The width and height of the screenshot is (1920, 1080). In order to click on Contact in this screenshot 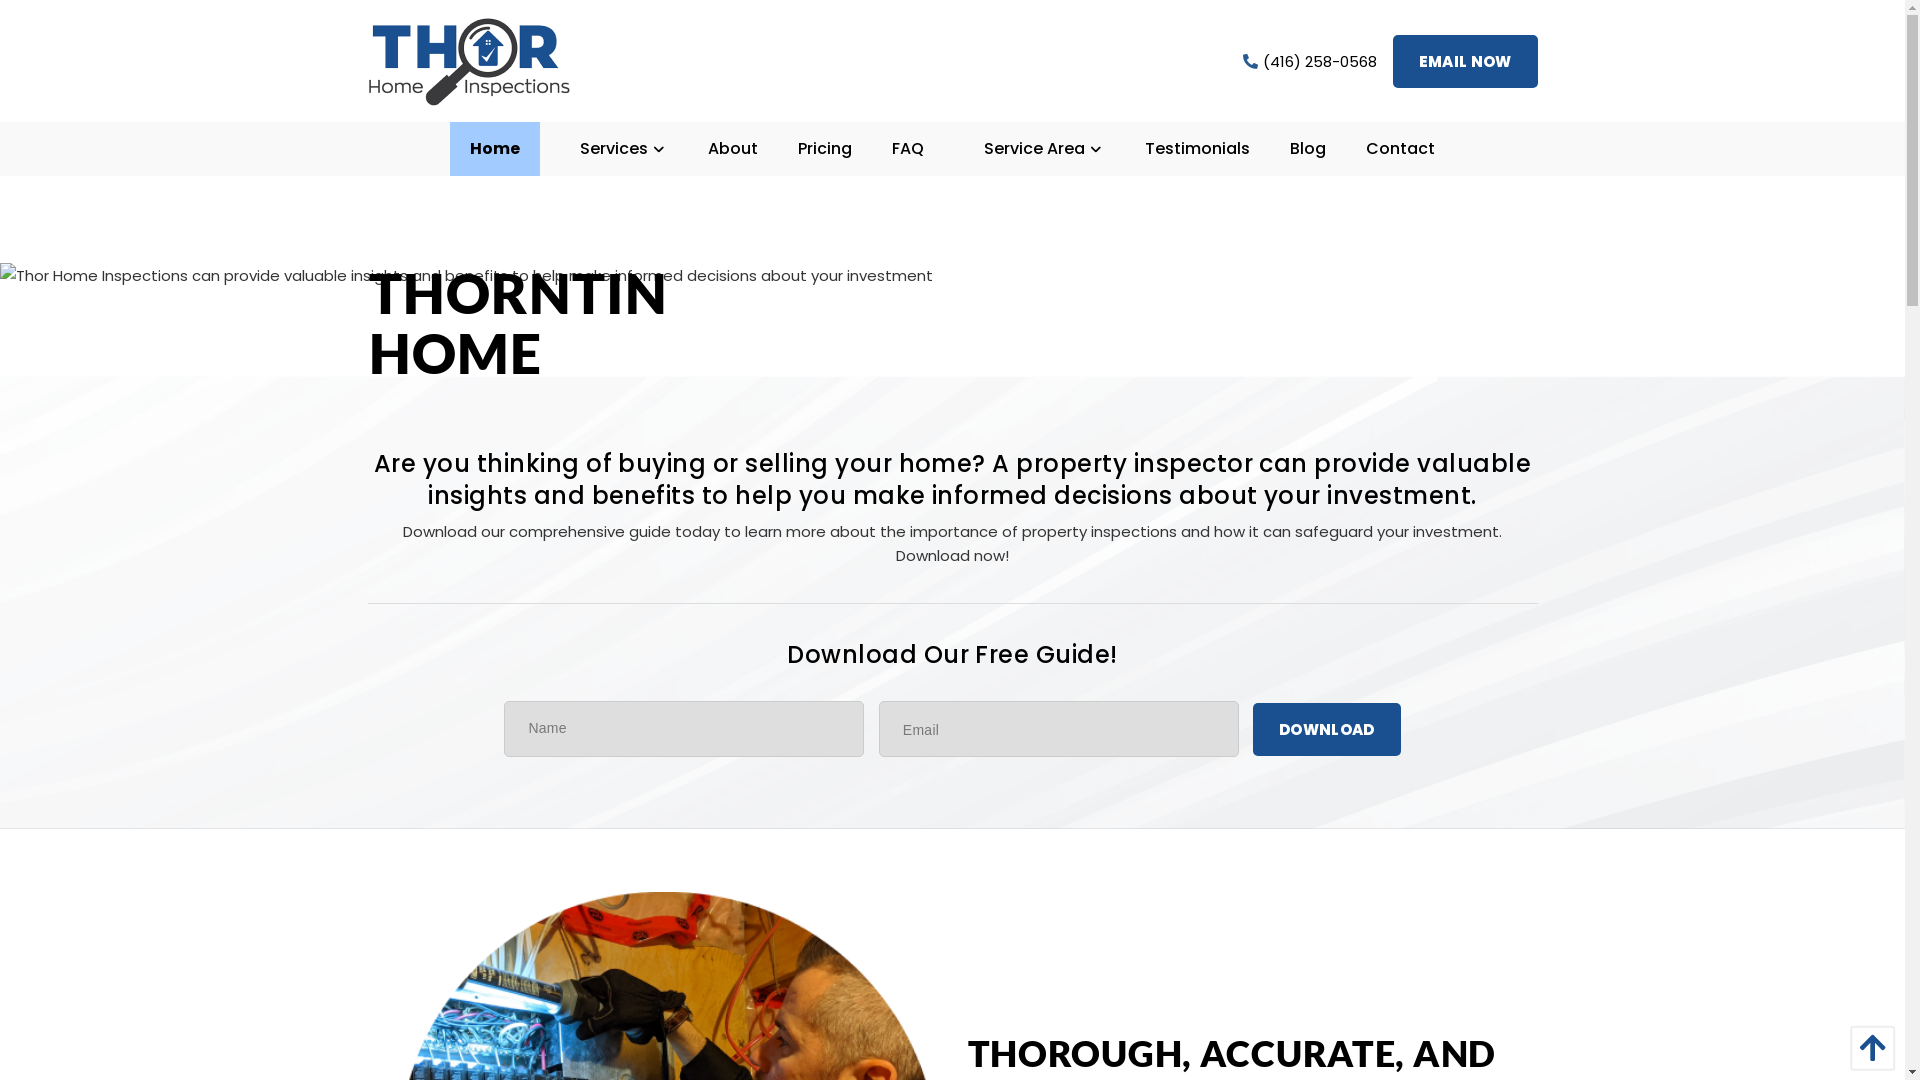, I will do `click(1400, 149)`.